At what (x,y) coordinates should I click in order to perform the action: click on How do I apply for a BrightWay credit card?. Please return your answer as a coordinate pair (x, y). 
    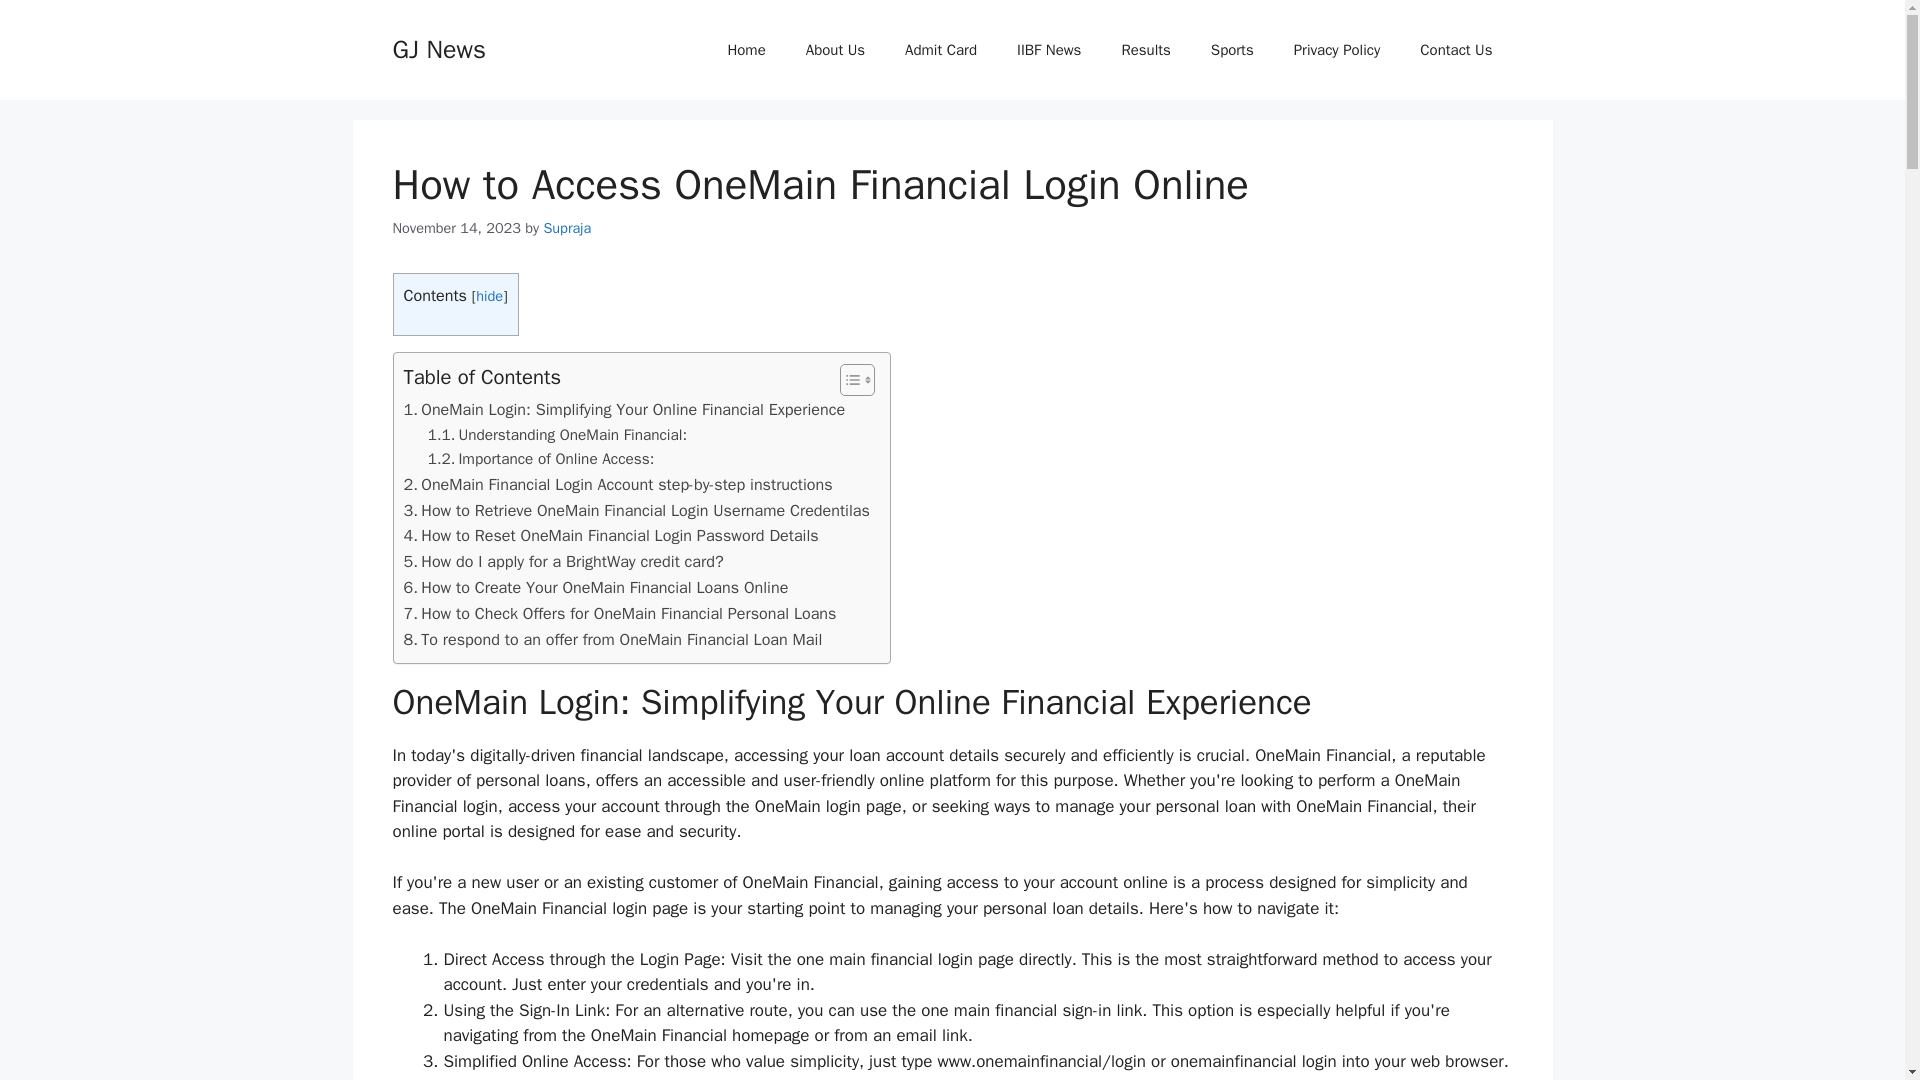
    Looking at the image, I should click on (563, 561).